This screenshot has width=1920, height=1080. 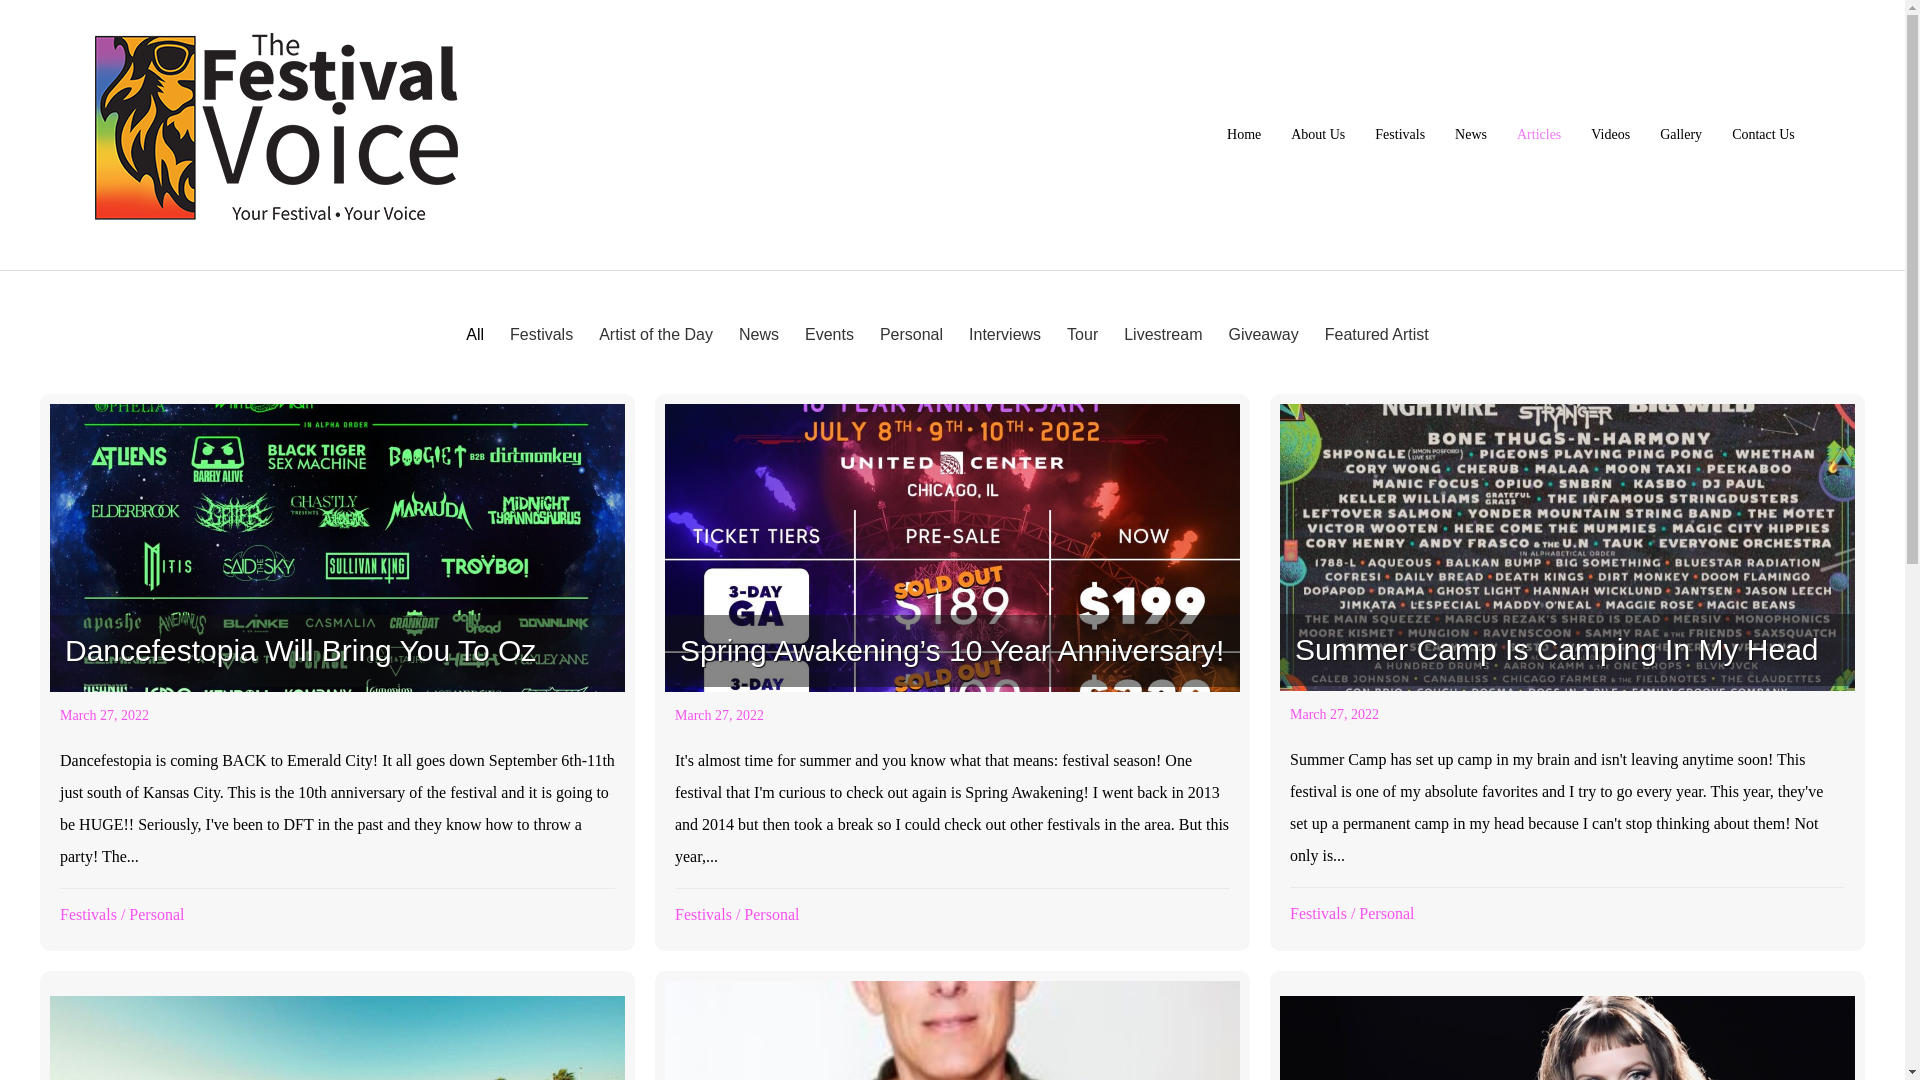 What do you see at coordinates (703, 914) in the screenshot?
I see `Festivals` at bounding box center [703, 914].